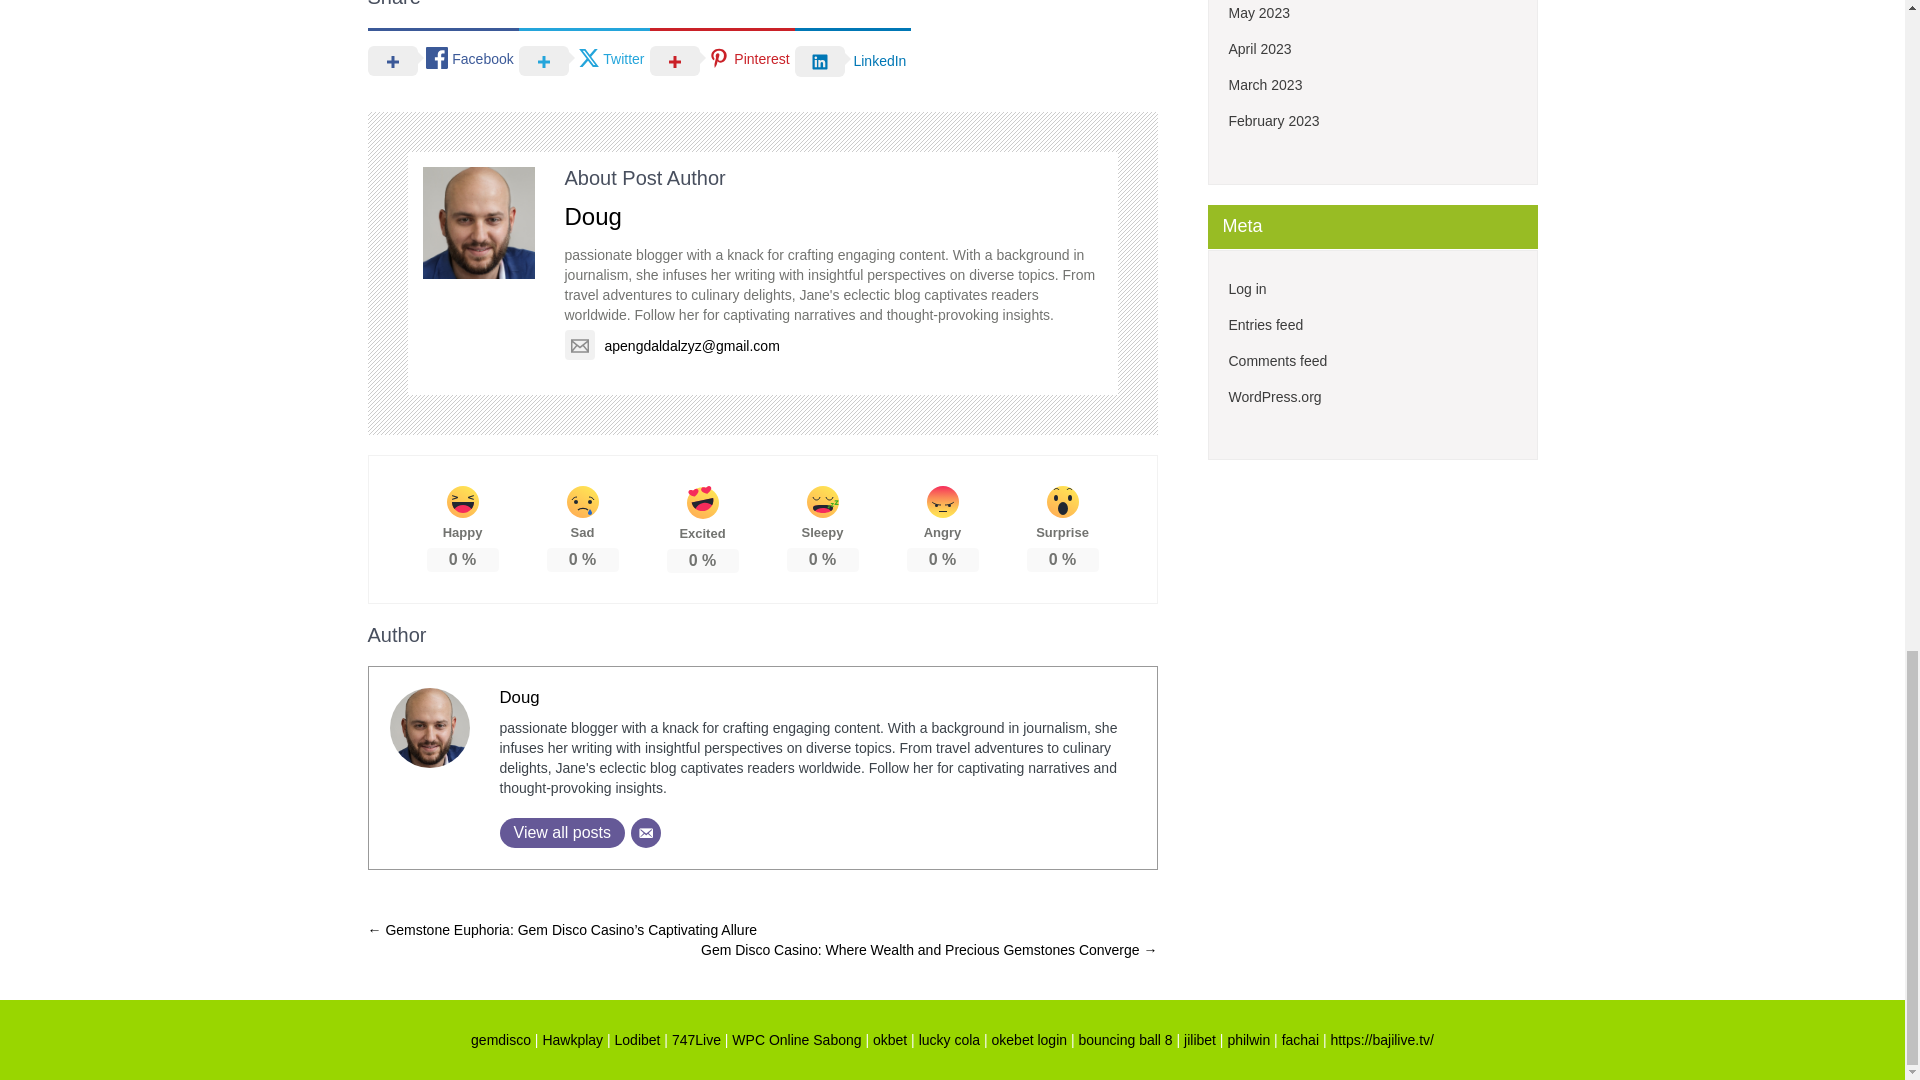  What do you see at coordinates (722, 59) in the screenshot?
I see `Pinterest` at bounding box center [722, 59].